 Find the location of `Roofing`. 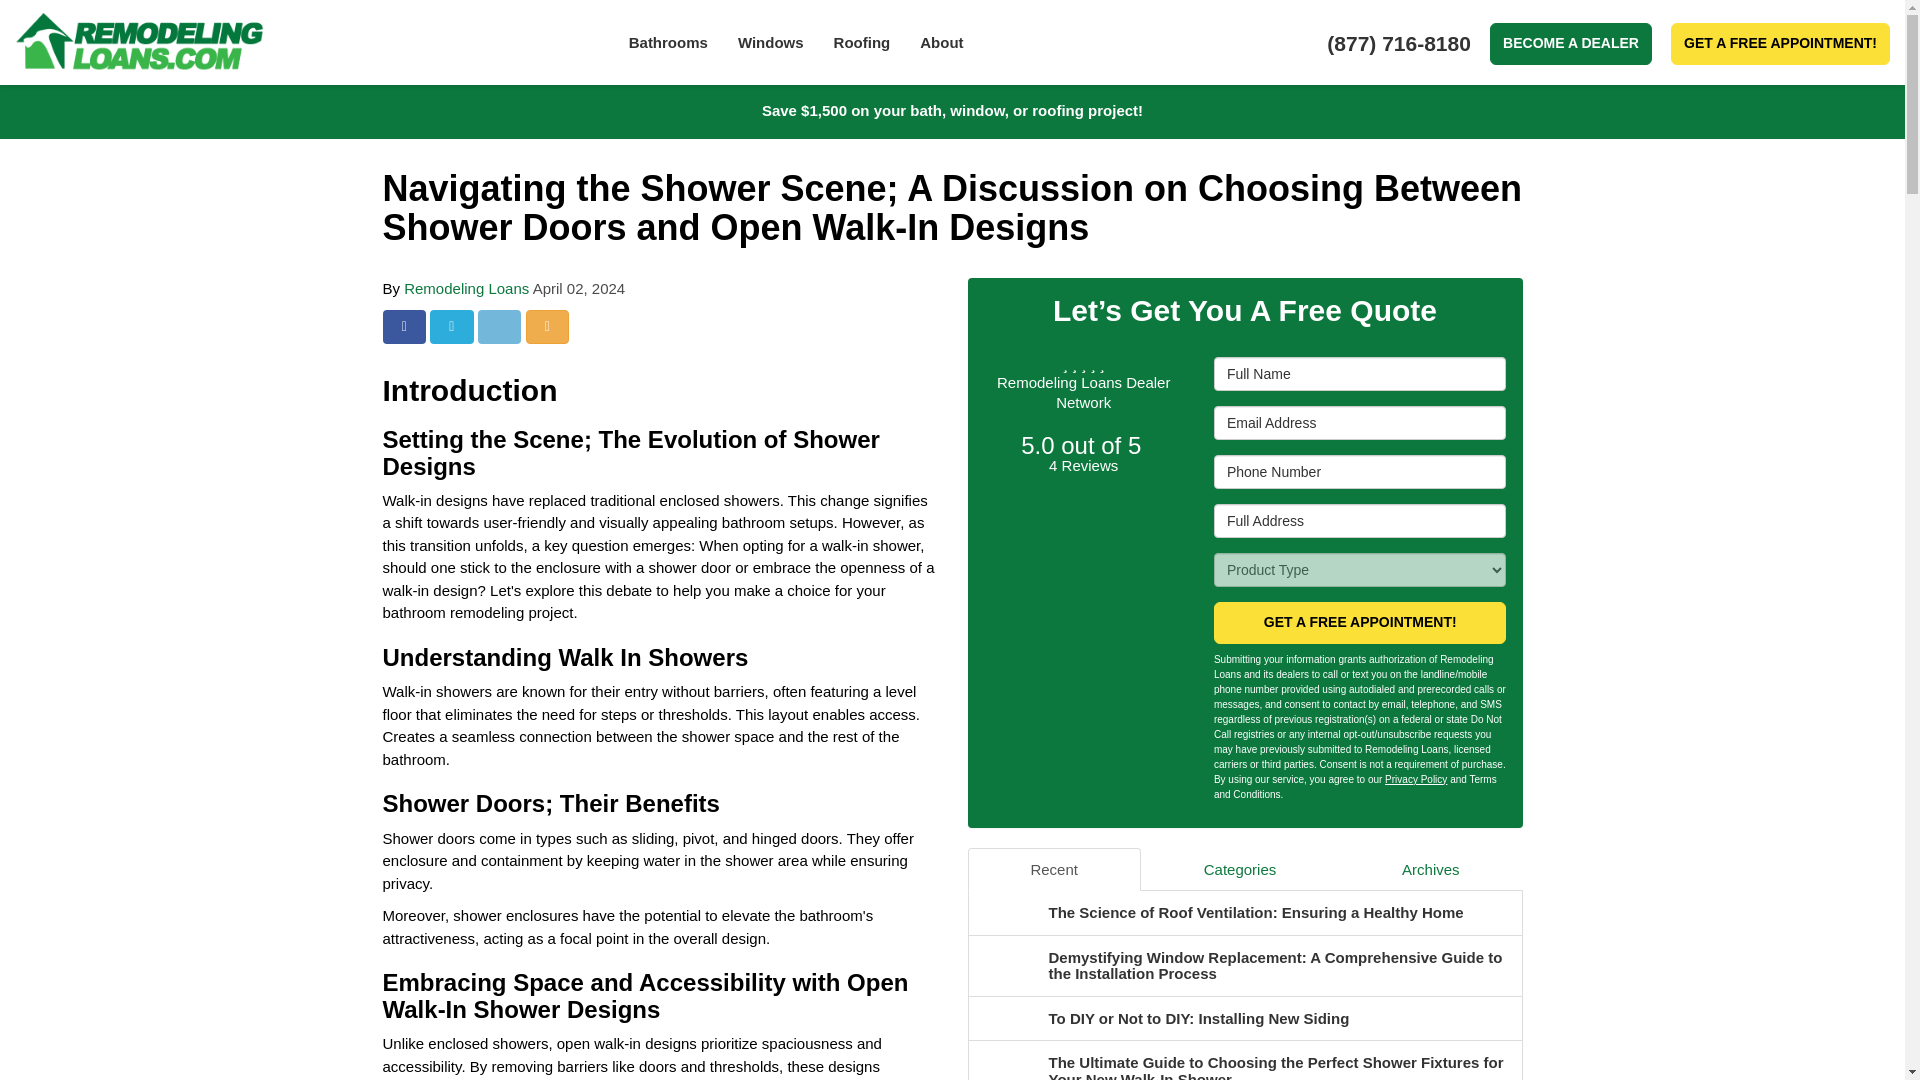

Roofing is located at coordinates (862, 42).